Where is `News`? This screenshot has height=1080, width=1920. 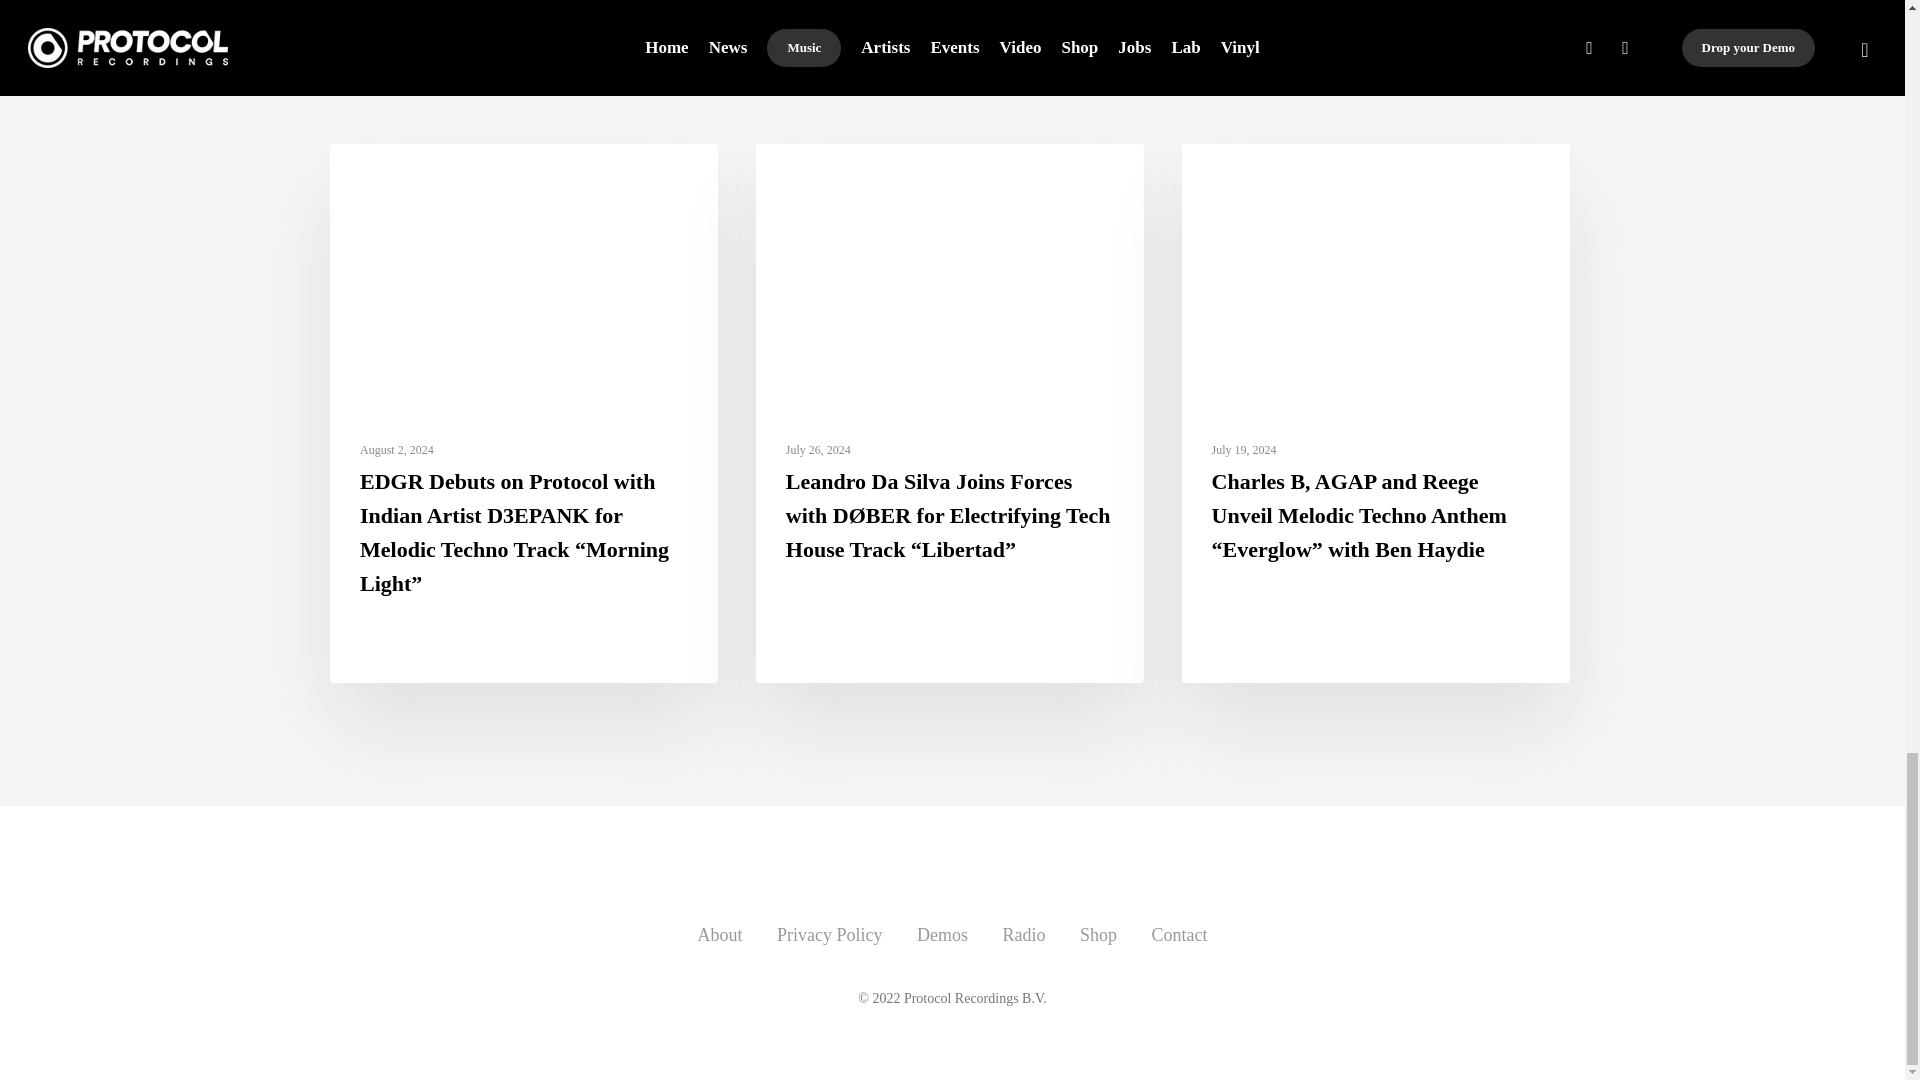 News is located at coordinates (377, 176).